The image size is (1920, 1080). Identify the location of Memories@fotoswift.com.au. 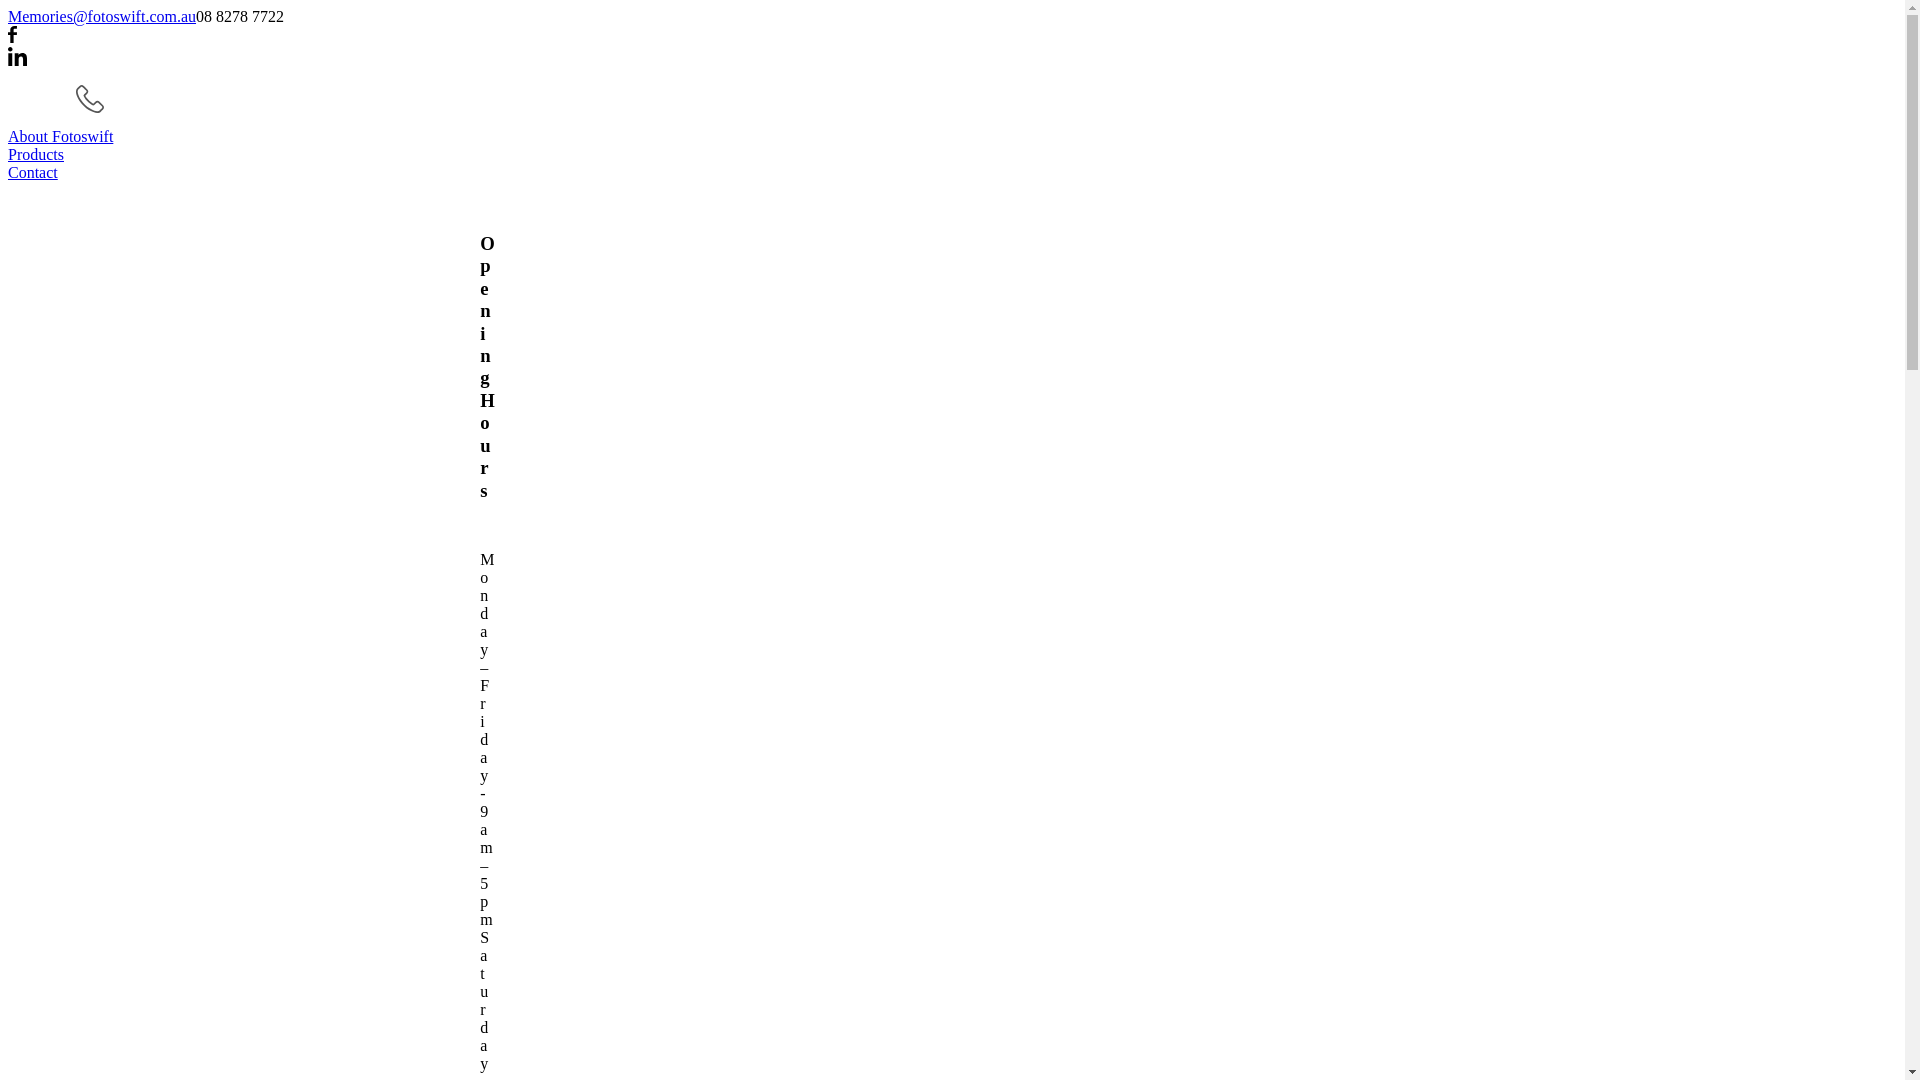
(102, 16).